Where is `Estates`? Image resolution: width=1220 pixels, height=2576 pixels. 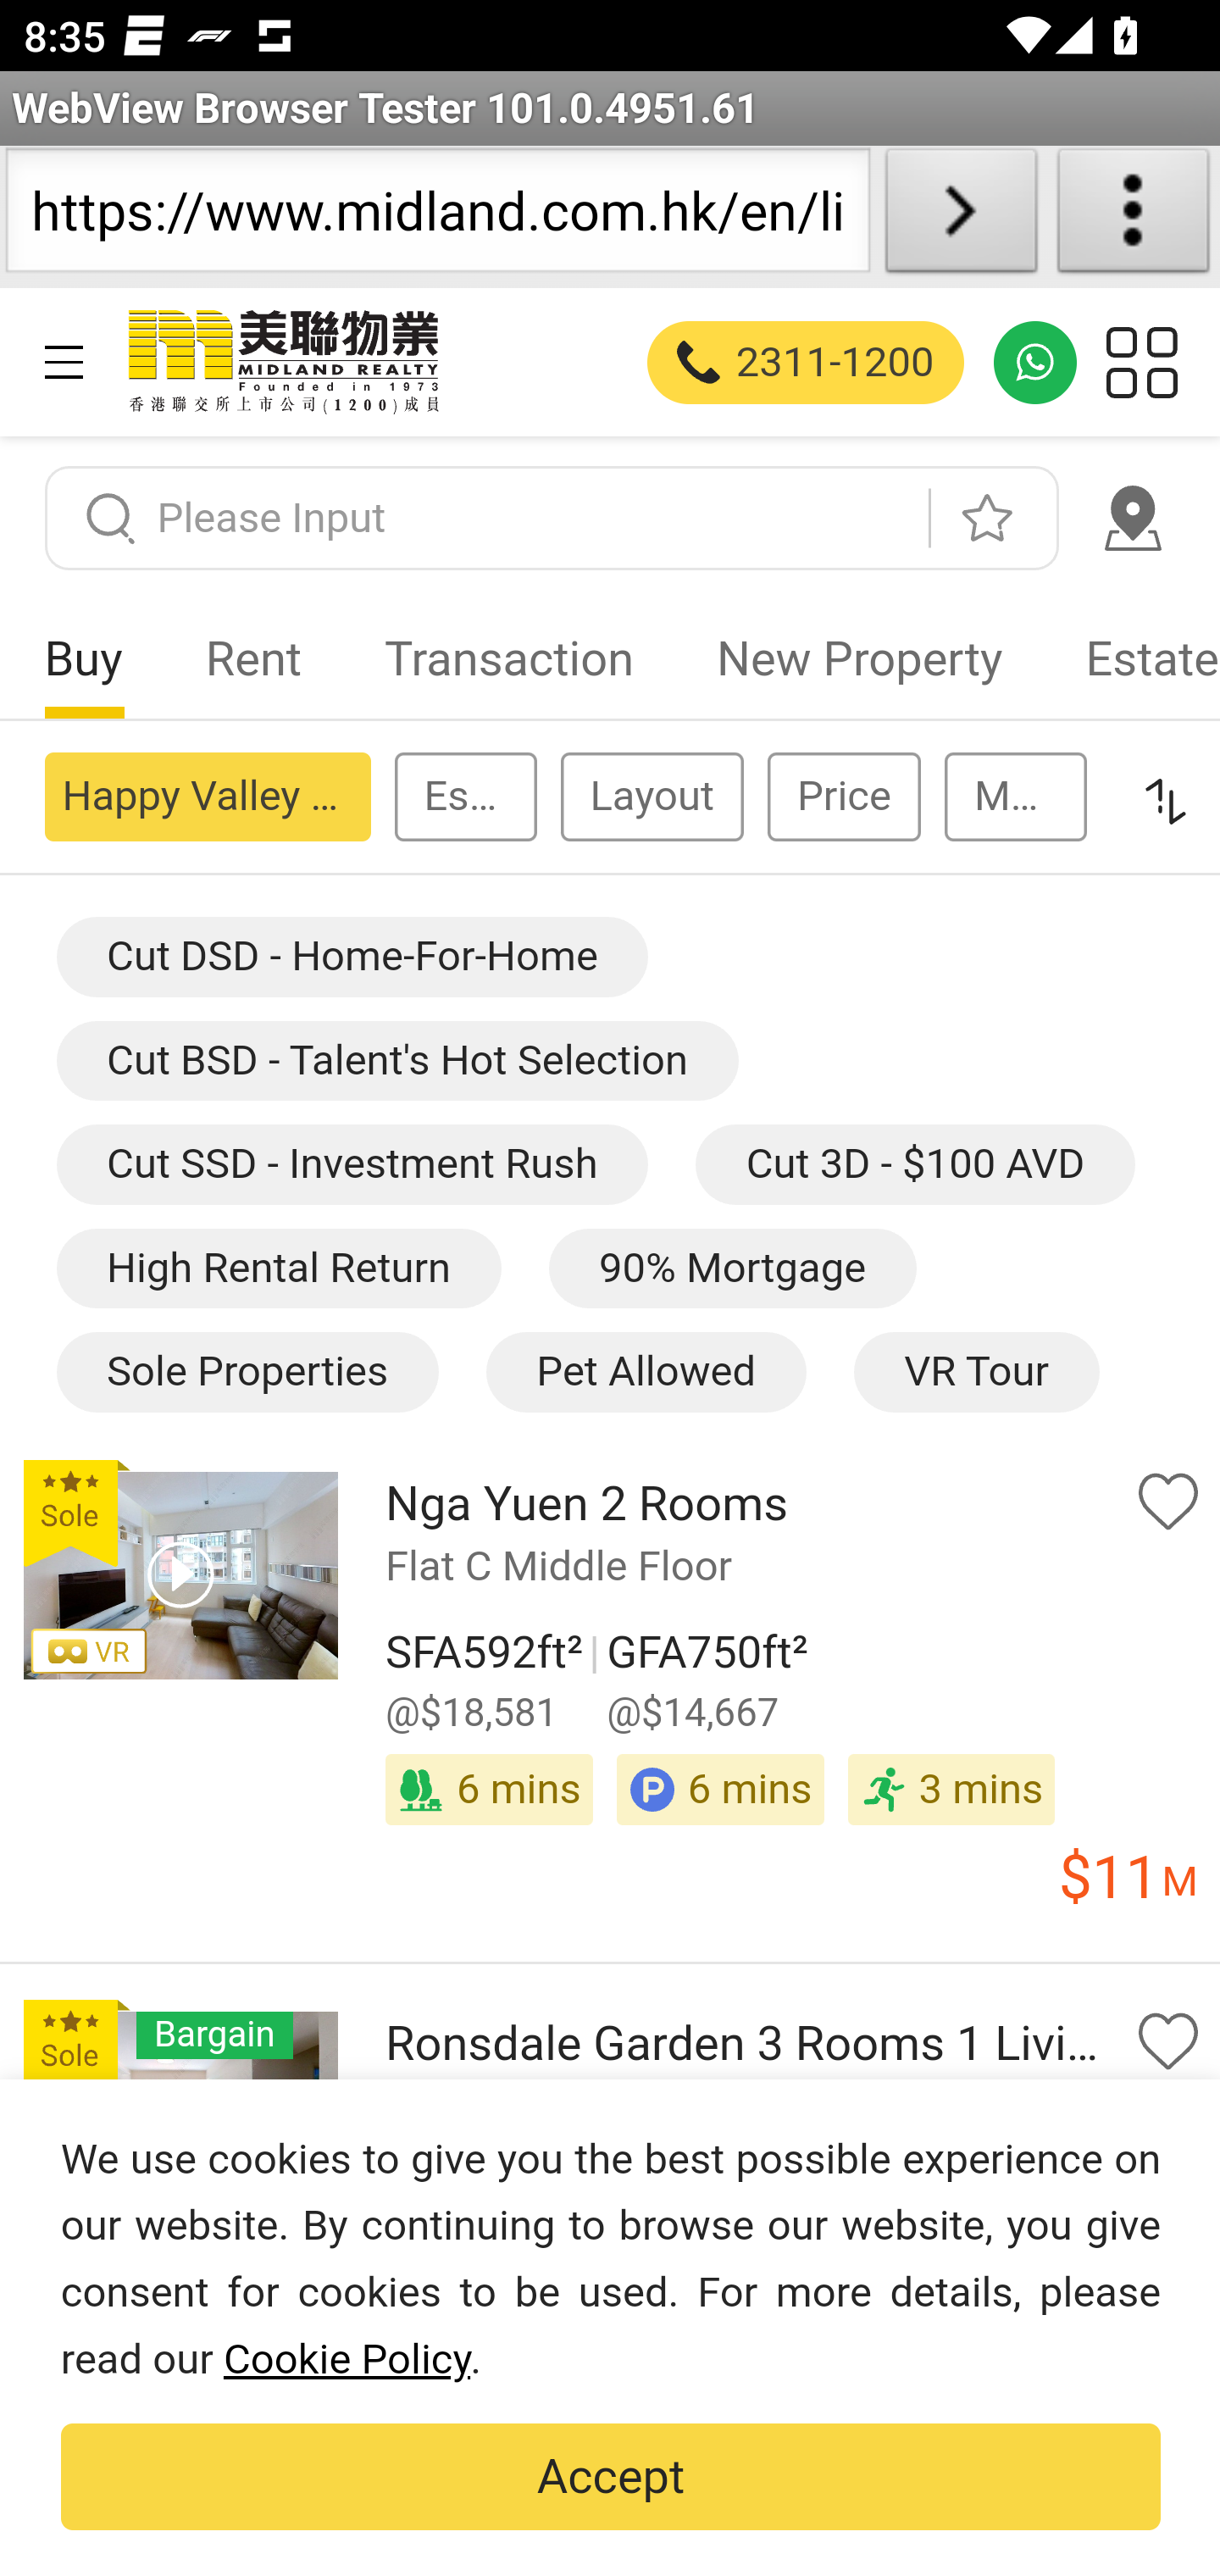
Estates is located at coordinates (465, 796).